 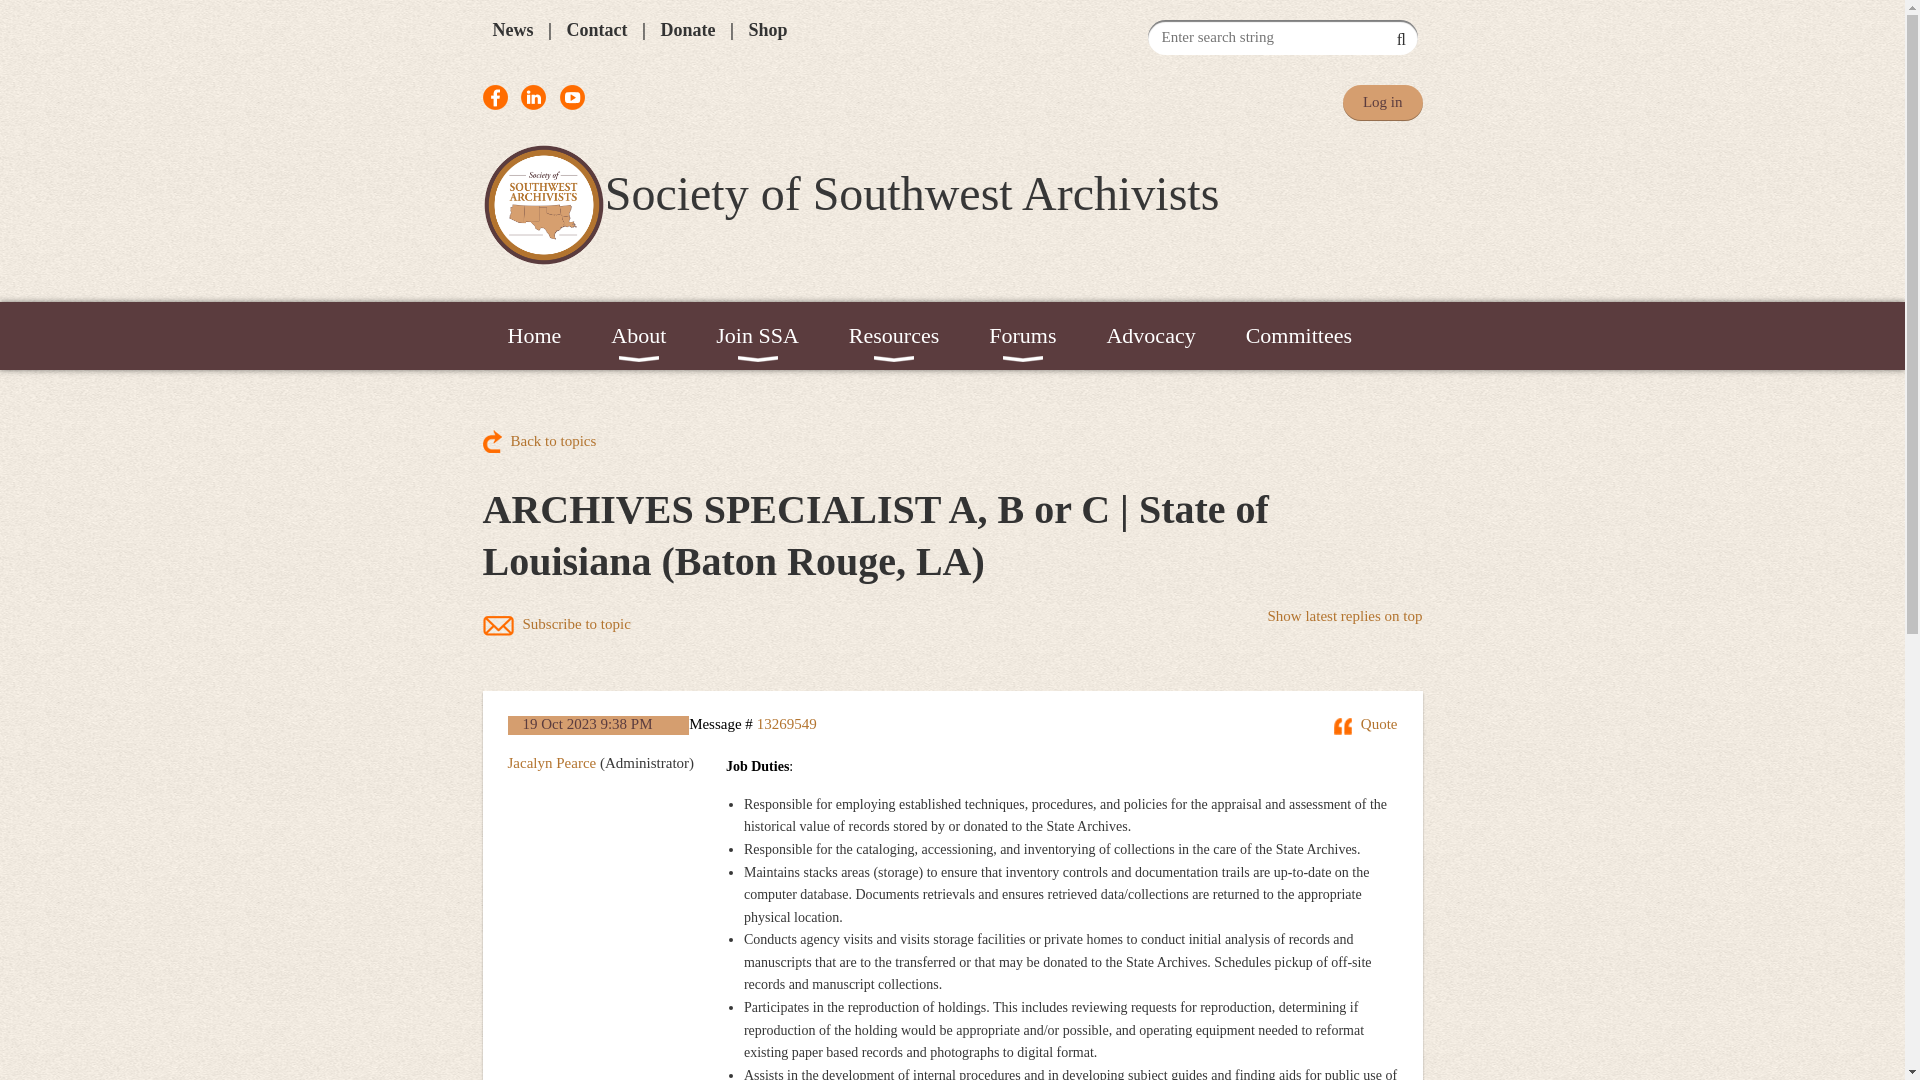 What do you see at coordinates (1382, 102) in the screenshot?
I see `Log in` at bounding box center [1382, 102].